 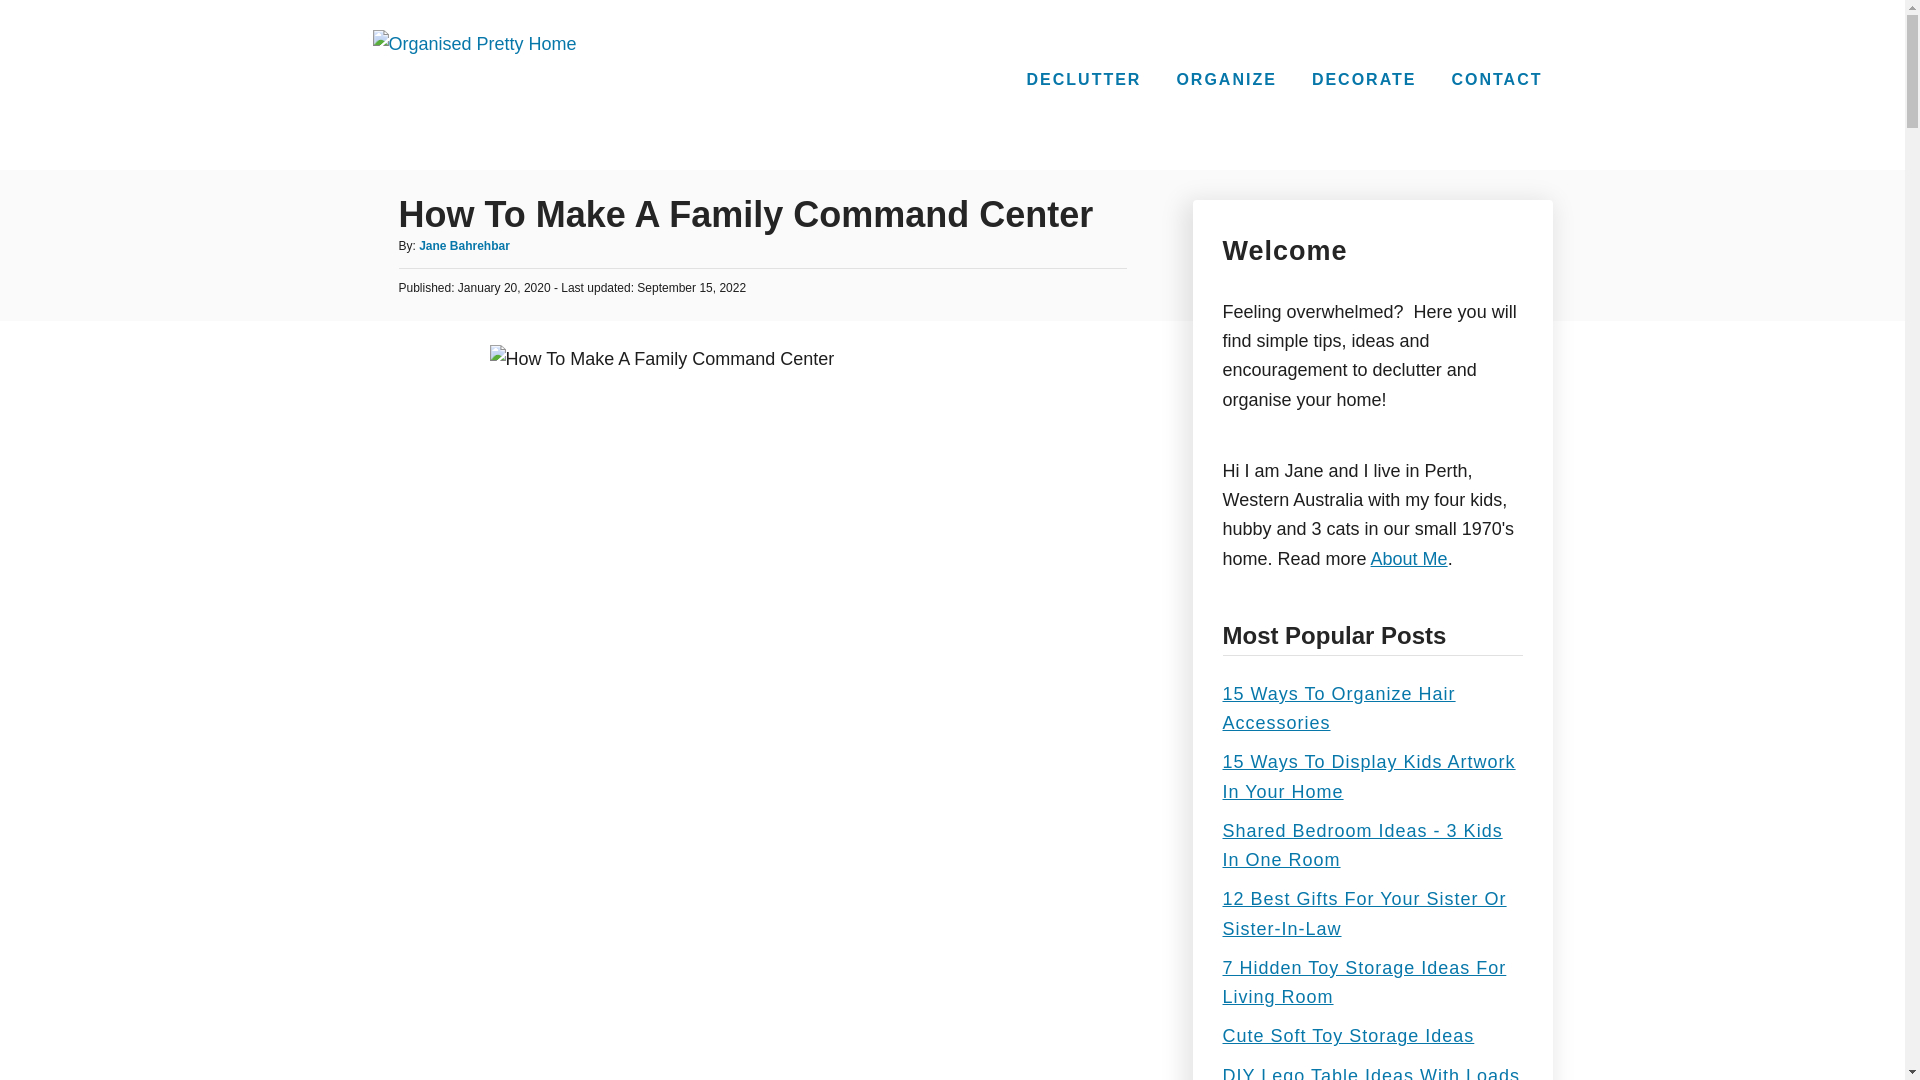 What do you see at coordinates (1084, 80) in the screenshot?
I see `DECLUTTER` at bounding box center [1084, 80].